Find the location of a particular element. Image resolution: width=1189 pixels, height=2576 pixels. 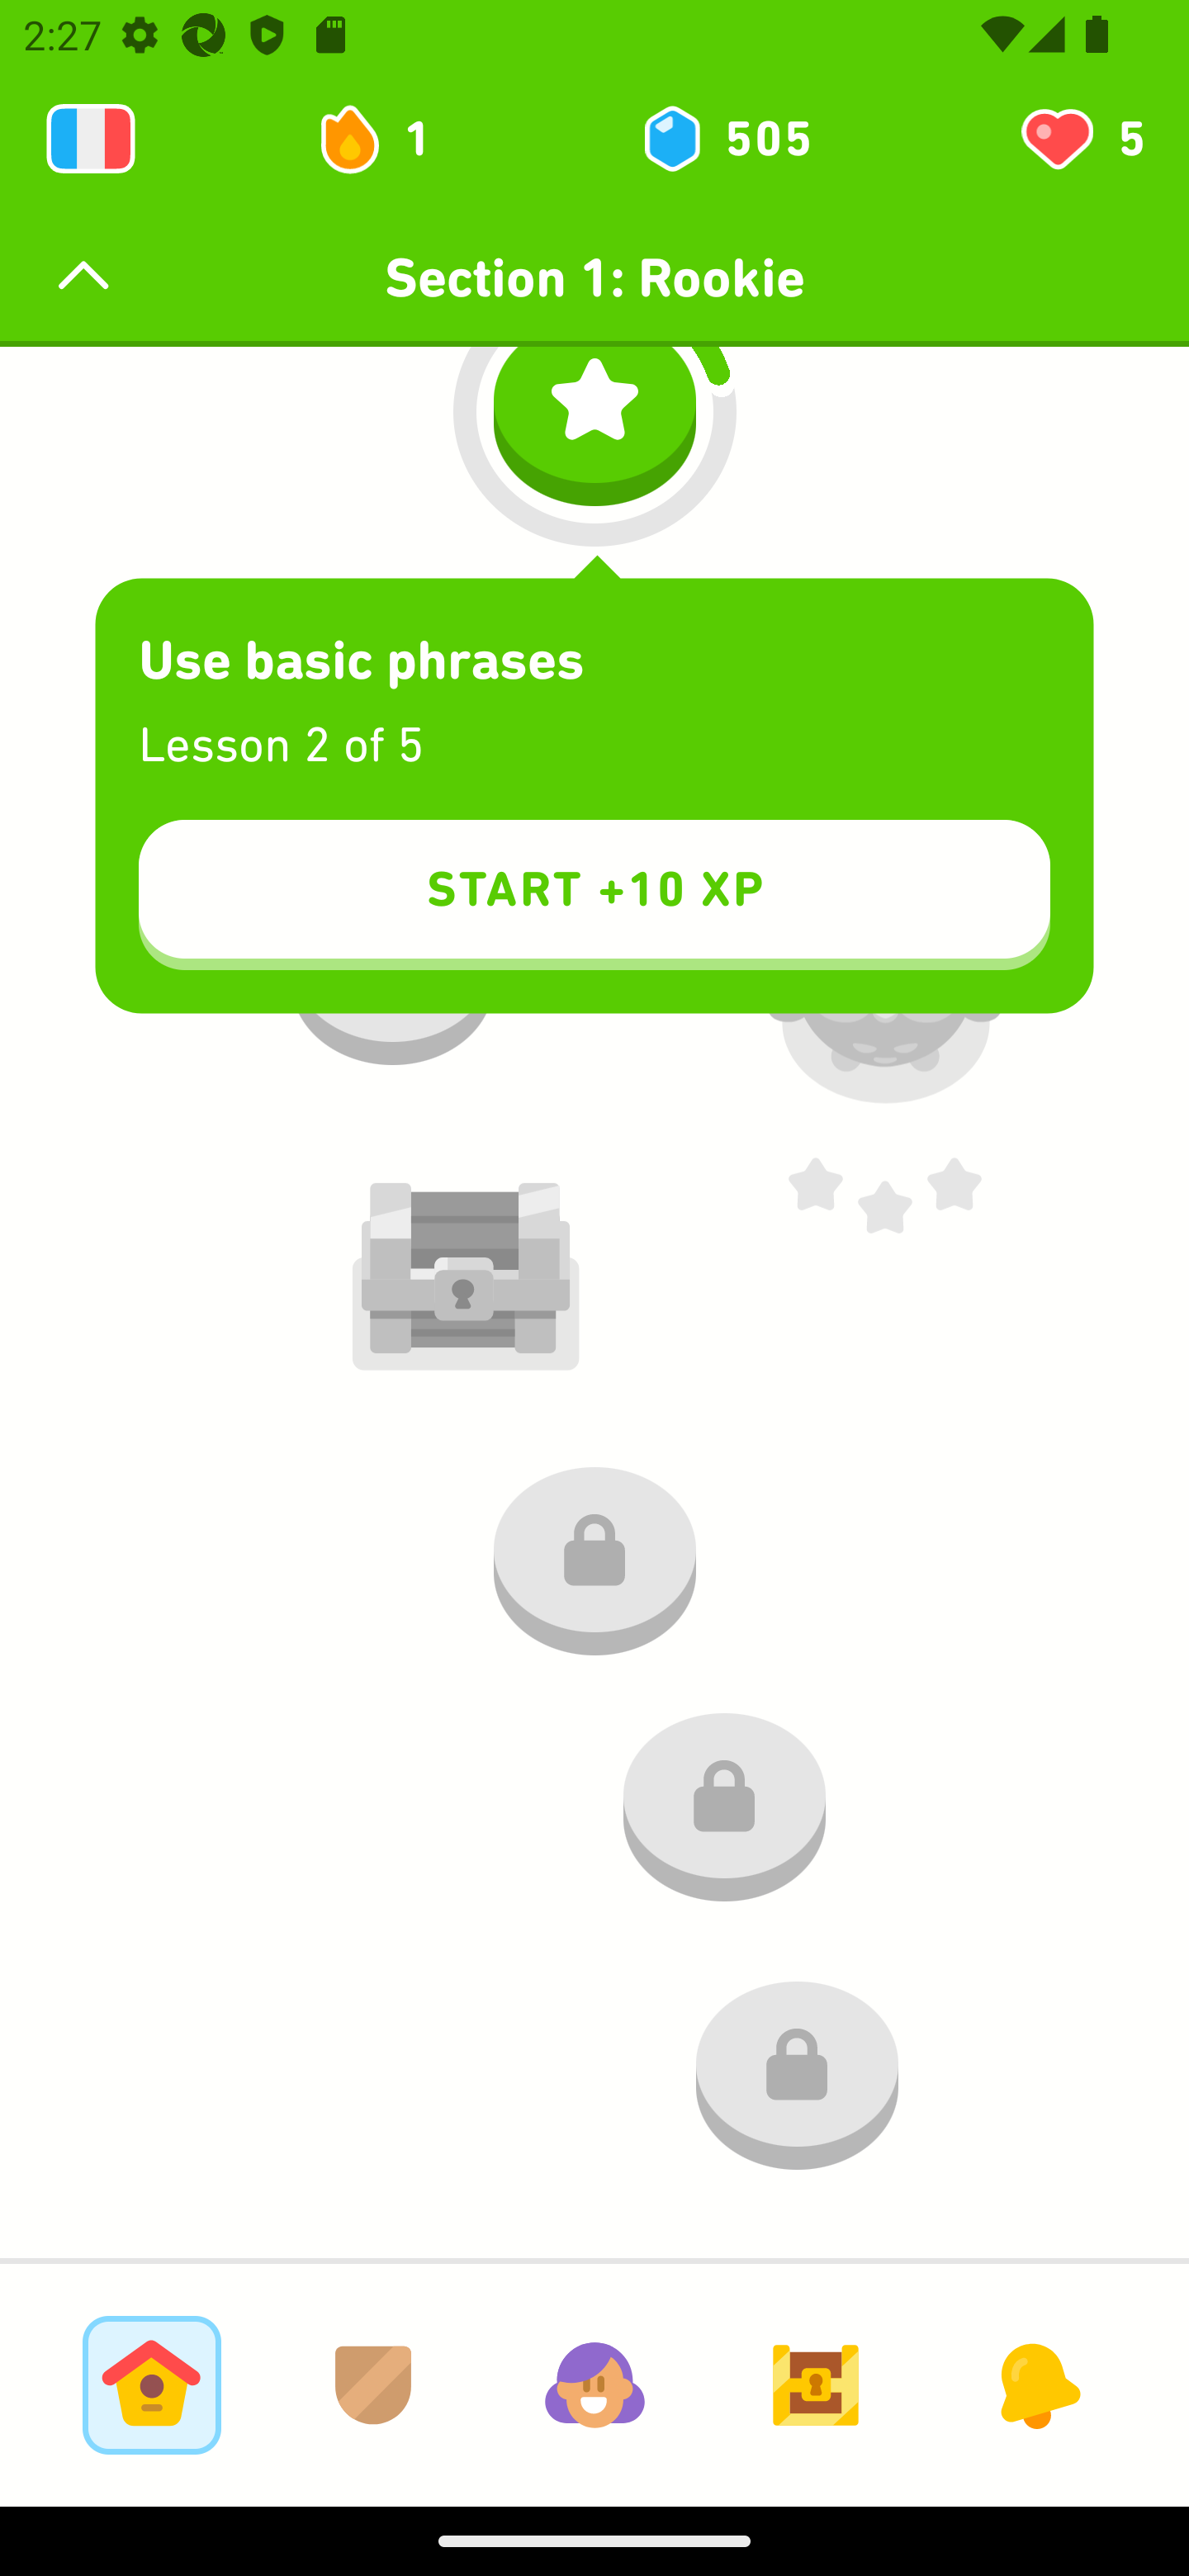

Learning 2131888976 is located at coordinates (91, 139).